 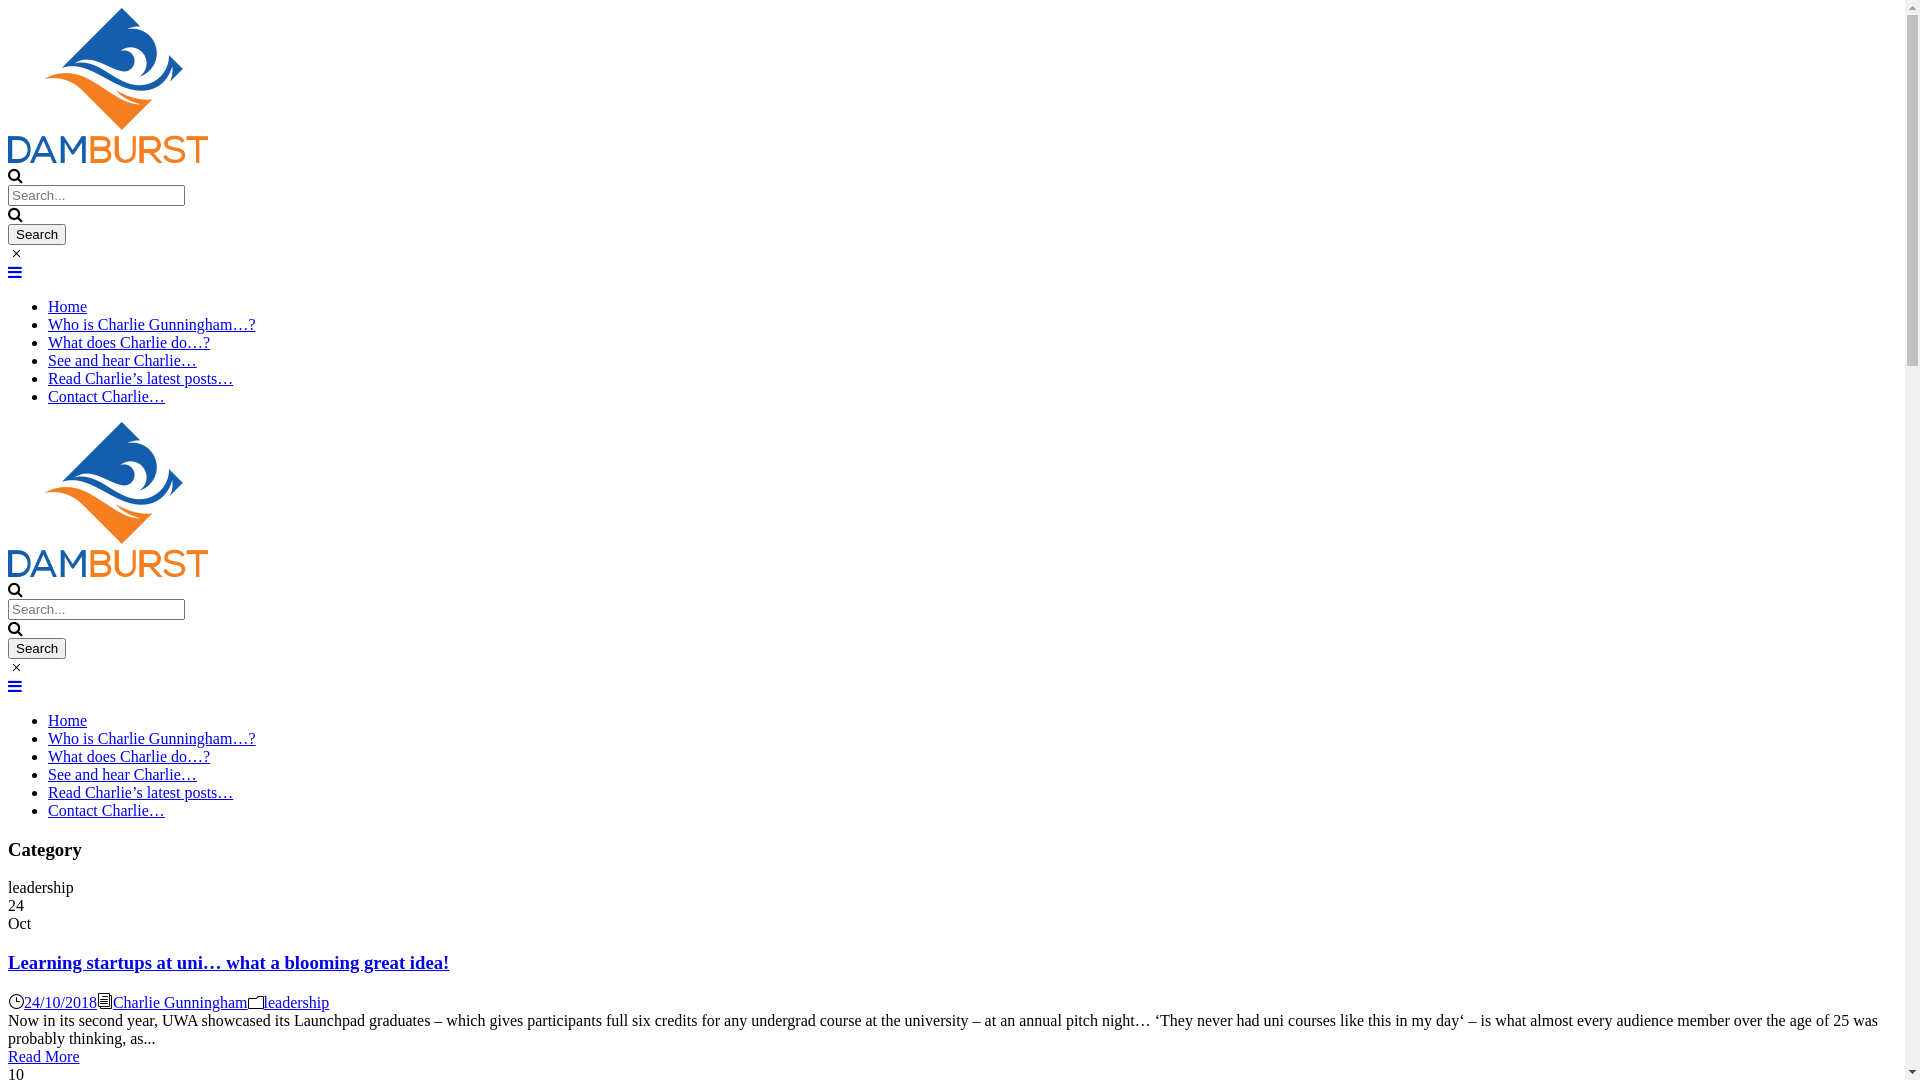 What do you see at coordinates (60, 1002) in the screenshot?
I see `24/10/2018` at bounding box center [60, 1002].